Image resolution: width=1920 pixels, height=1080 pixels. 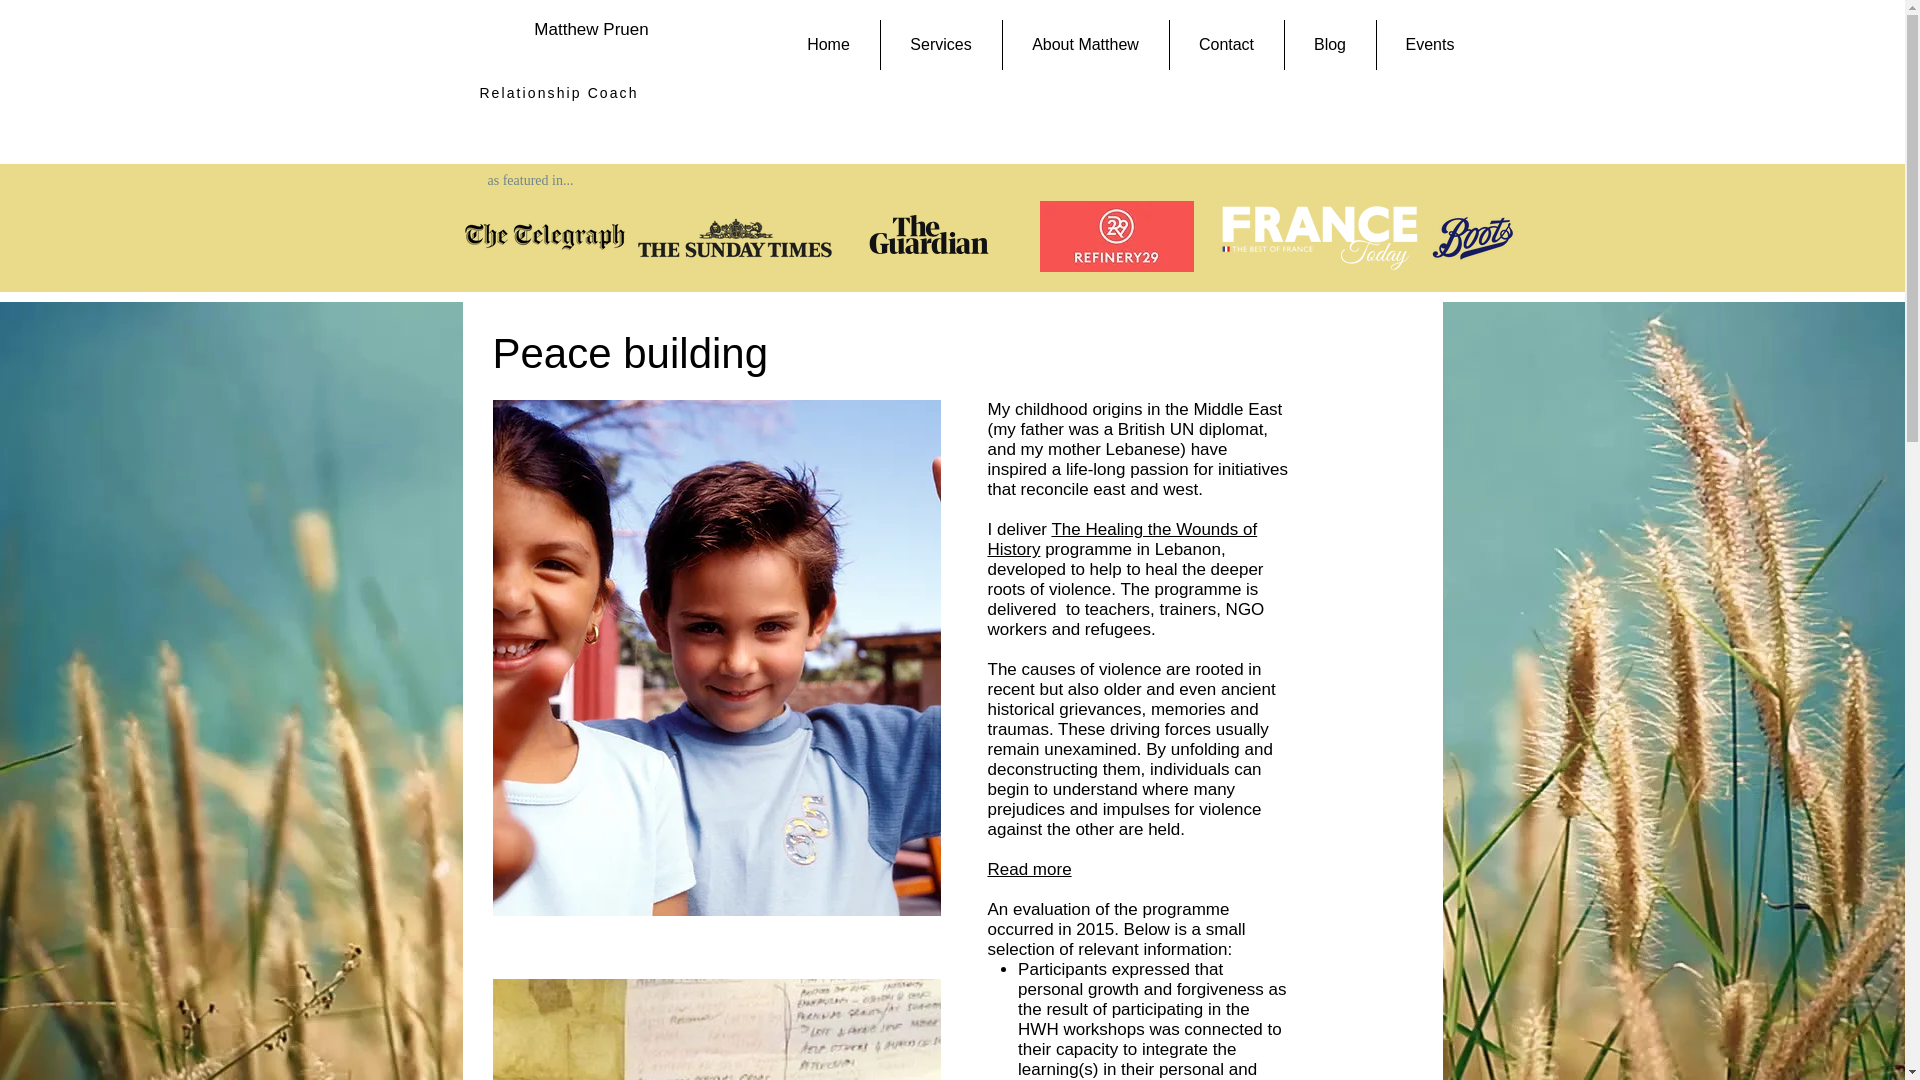 I want to click on The Healing the Wounds of History, so click(x=1122, y=539).